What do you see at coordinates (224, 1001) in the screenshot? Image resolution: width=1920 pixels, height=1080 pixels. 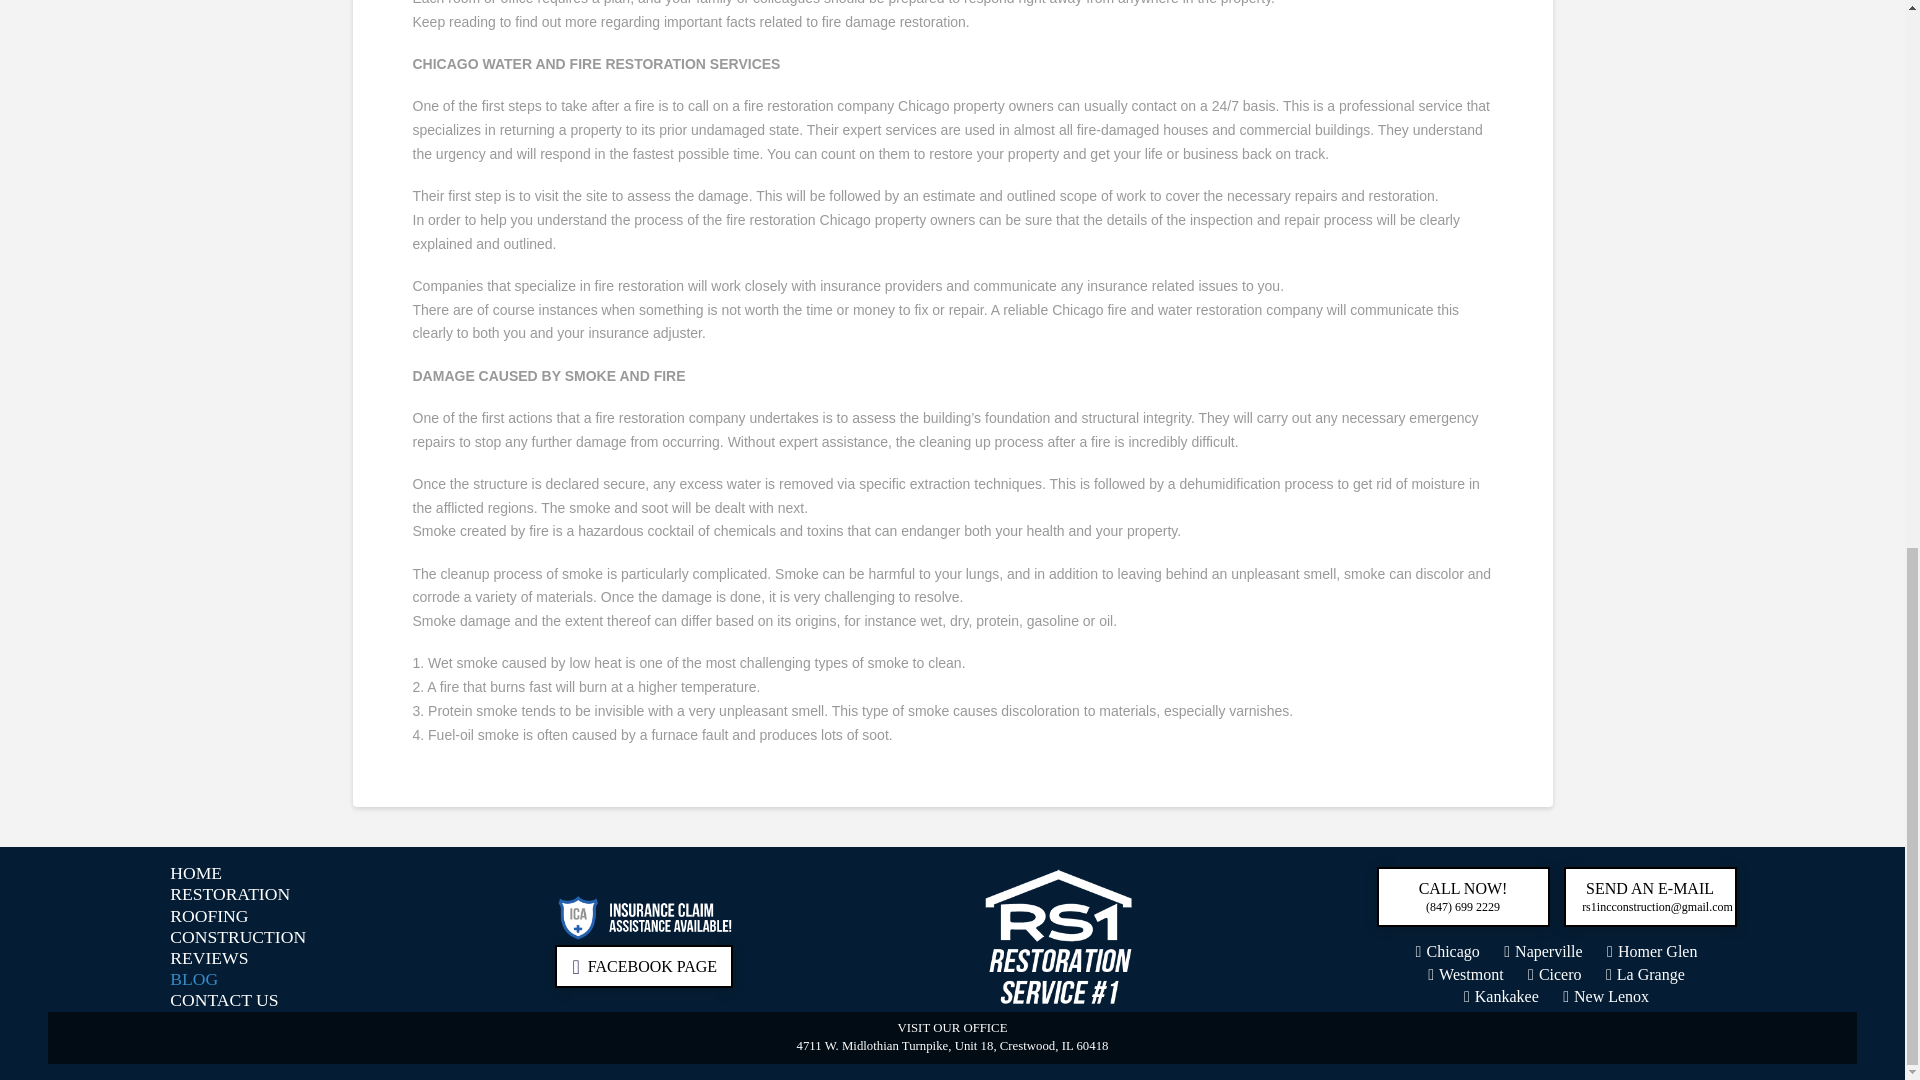 I see `CONTACT US` at bounding box center [224, 1001].